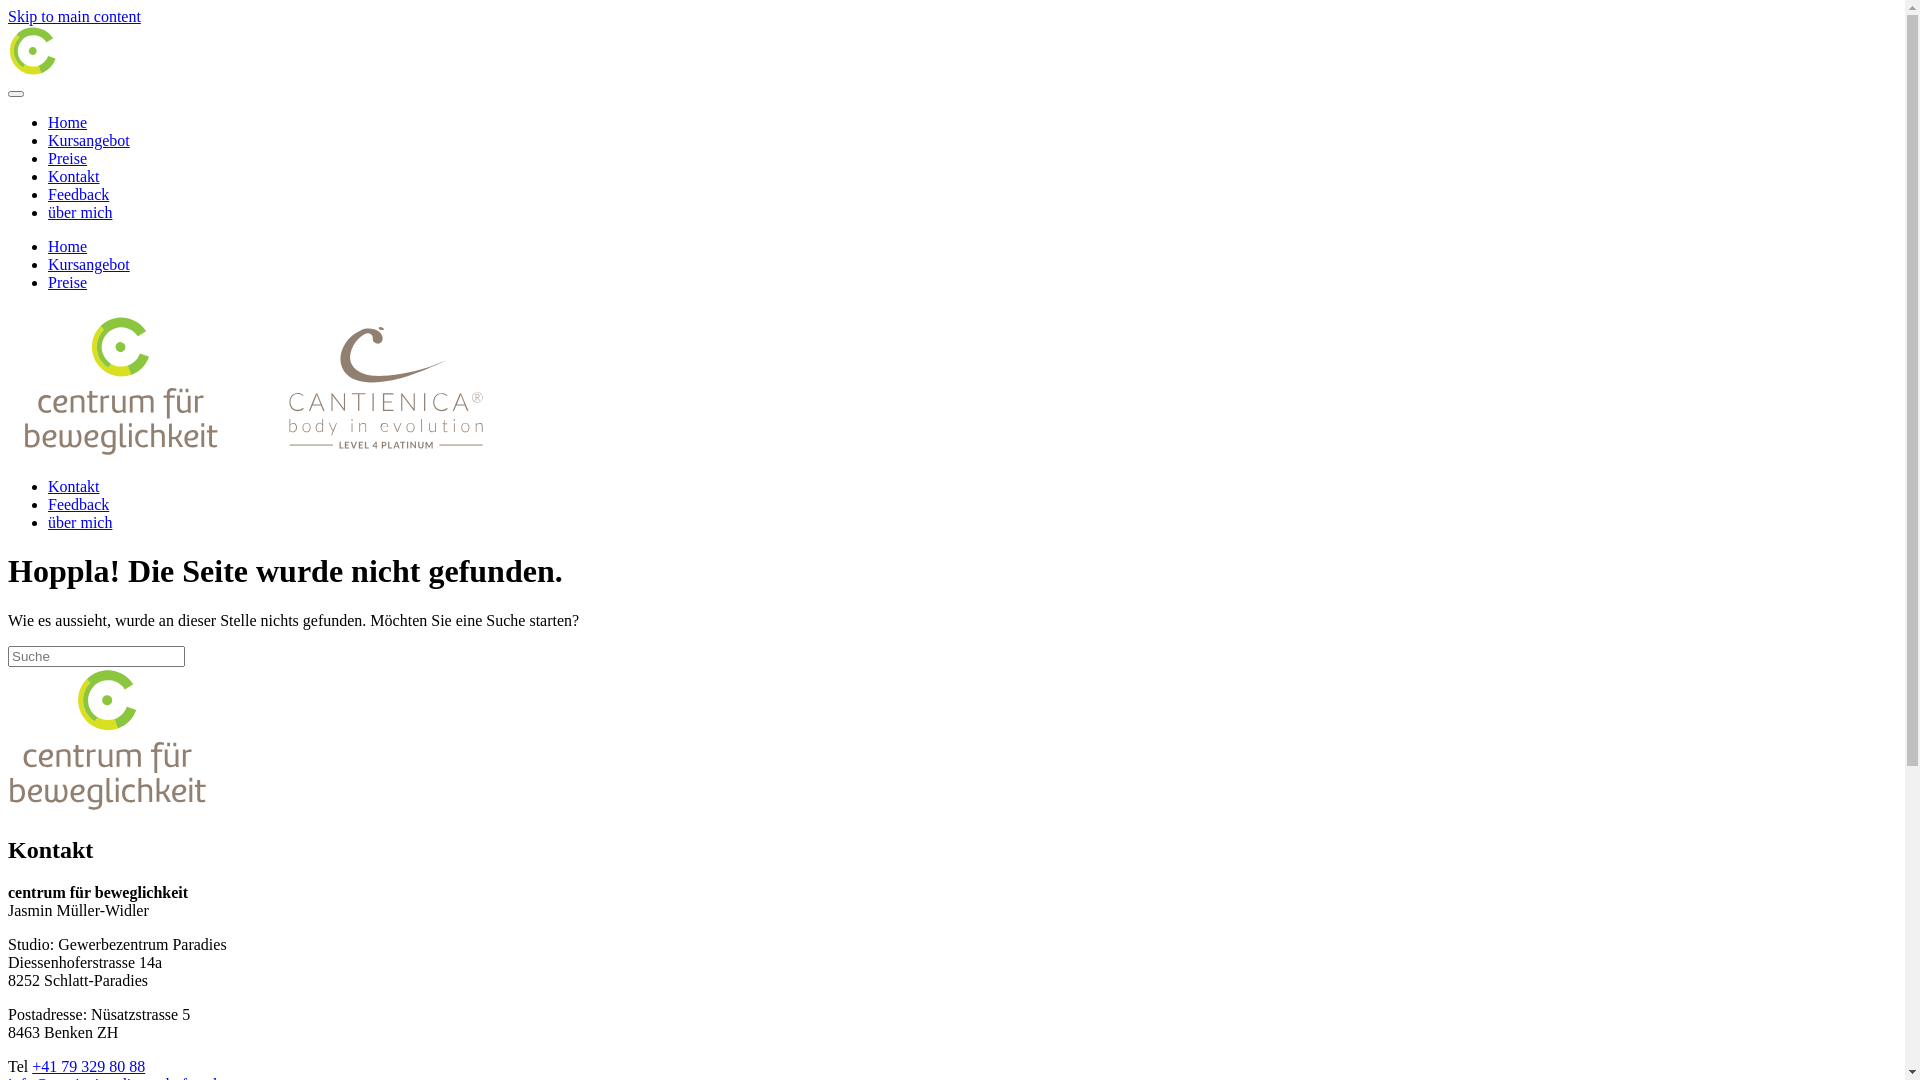 This screenshot has height=1080, width=1920. Describe the element at coordinates (89, 264) in the screenshot. I see `Kursangebot` at that location.